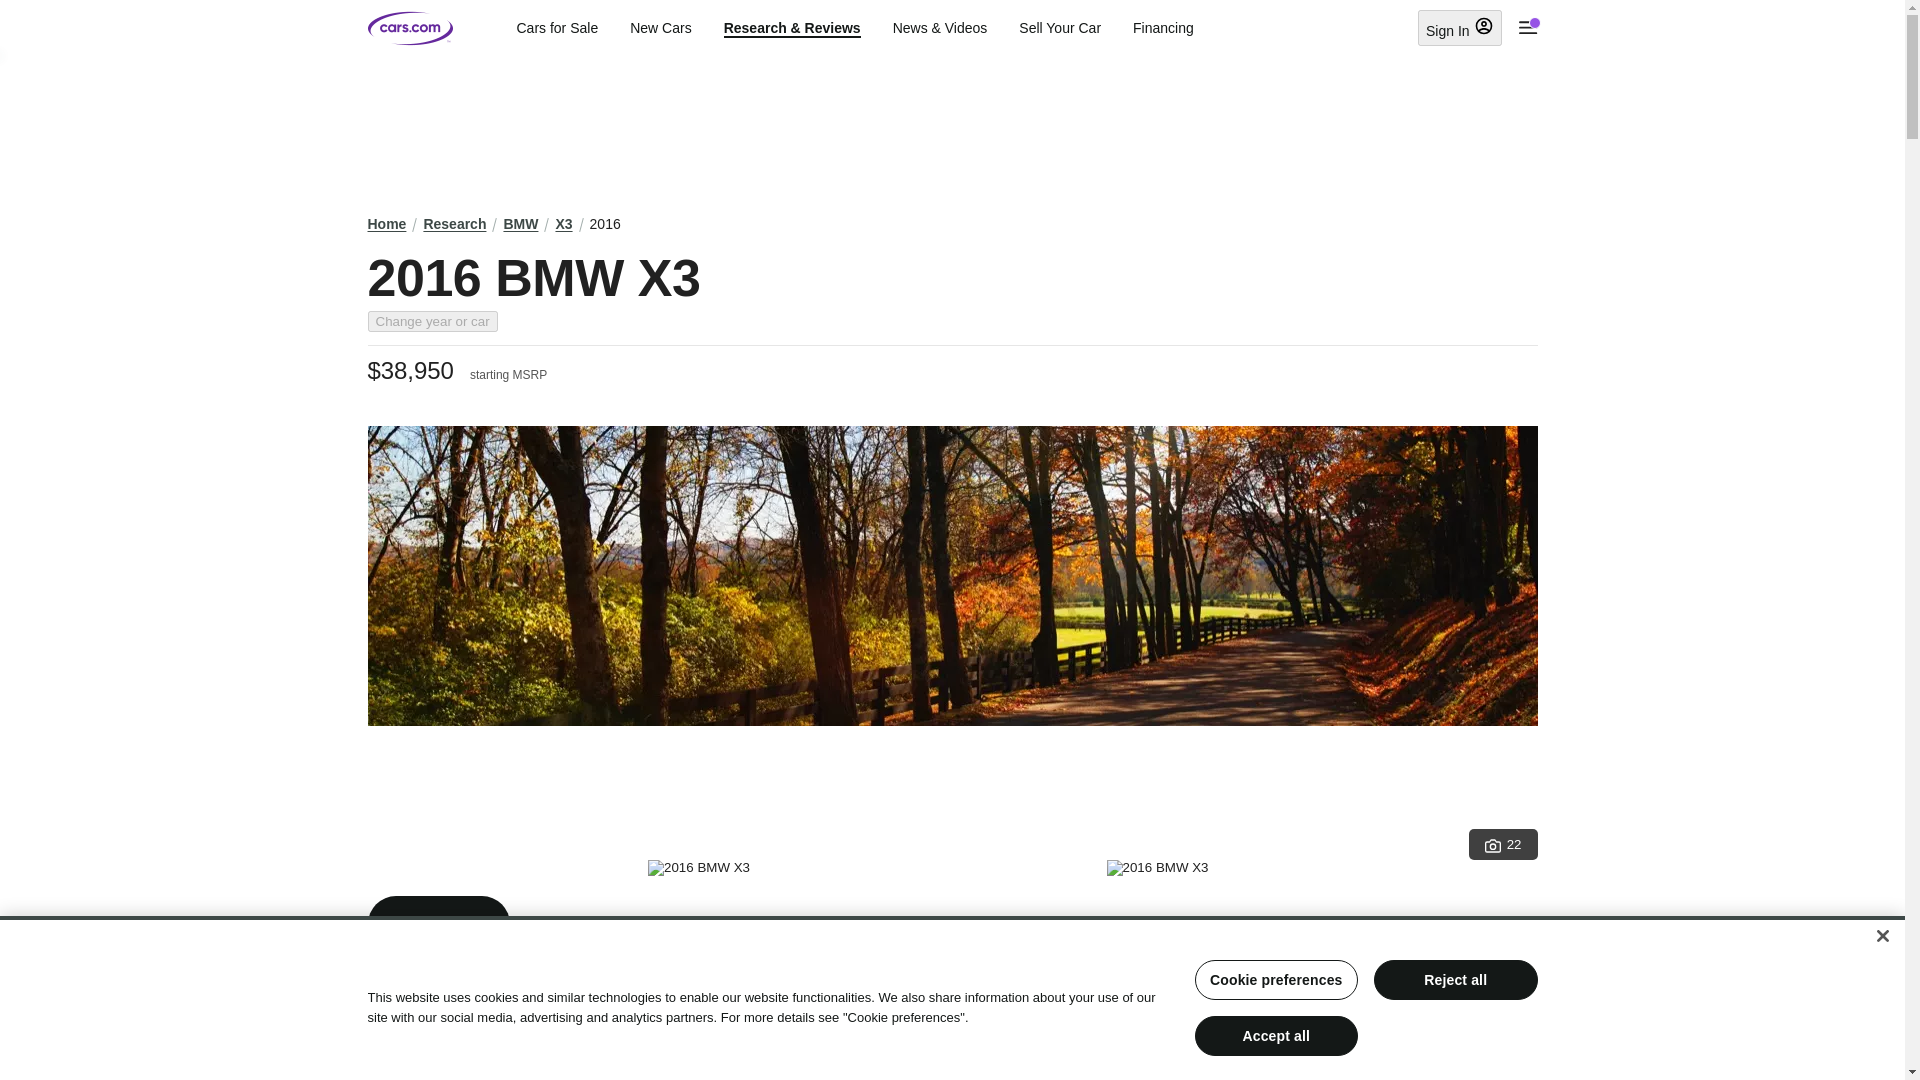 Image resolution: width=1920 pixels, height=1080 pixels. Describe the element at coordinates (520, 224) in the screenshot. I see `BMW` at that location.